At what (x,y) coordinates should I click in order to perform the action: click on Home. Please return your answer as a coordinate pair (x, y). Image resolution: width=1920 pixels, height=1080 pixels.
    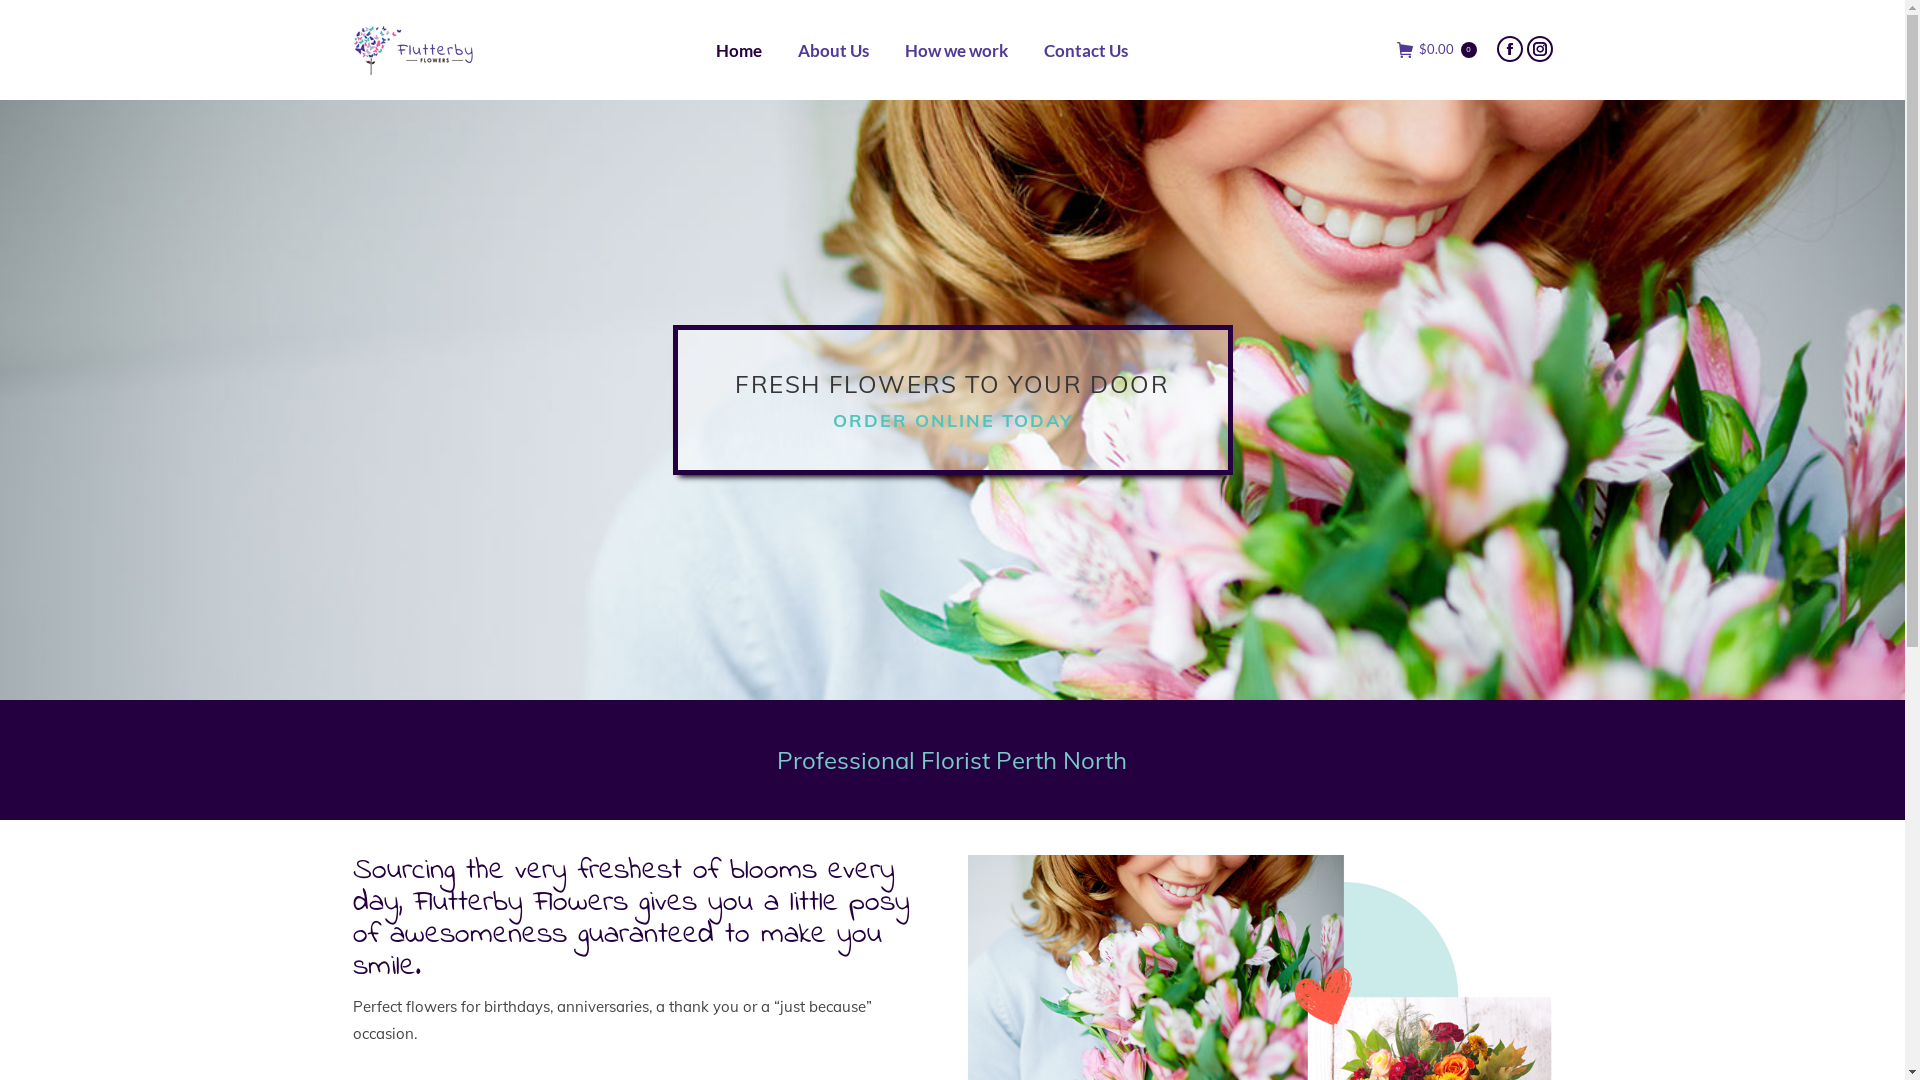
    Looking at the image, I should click on (739, 50).